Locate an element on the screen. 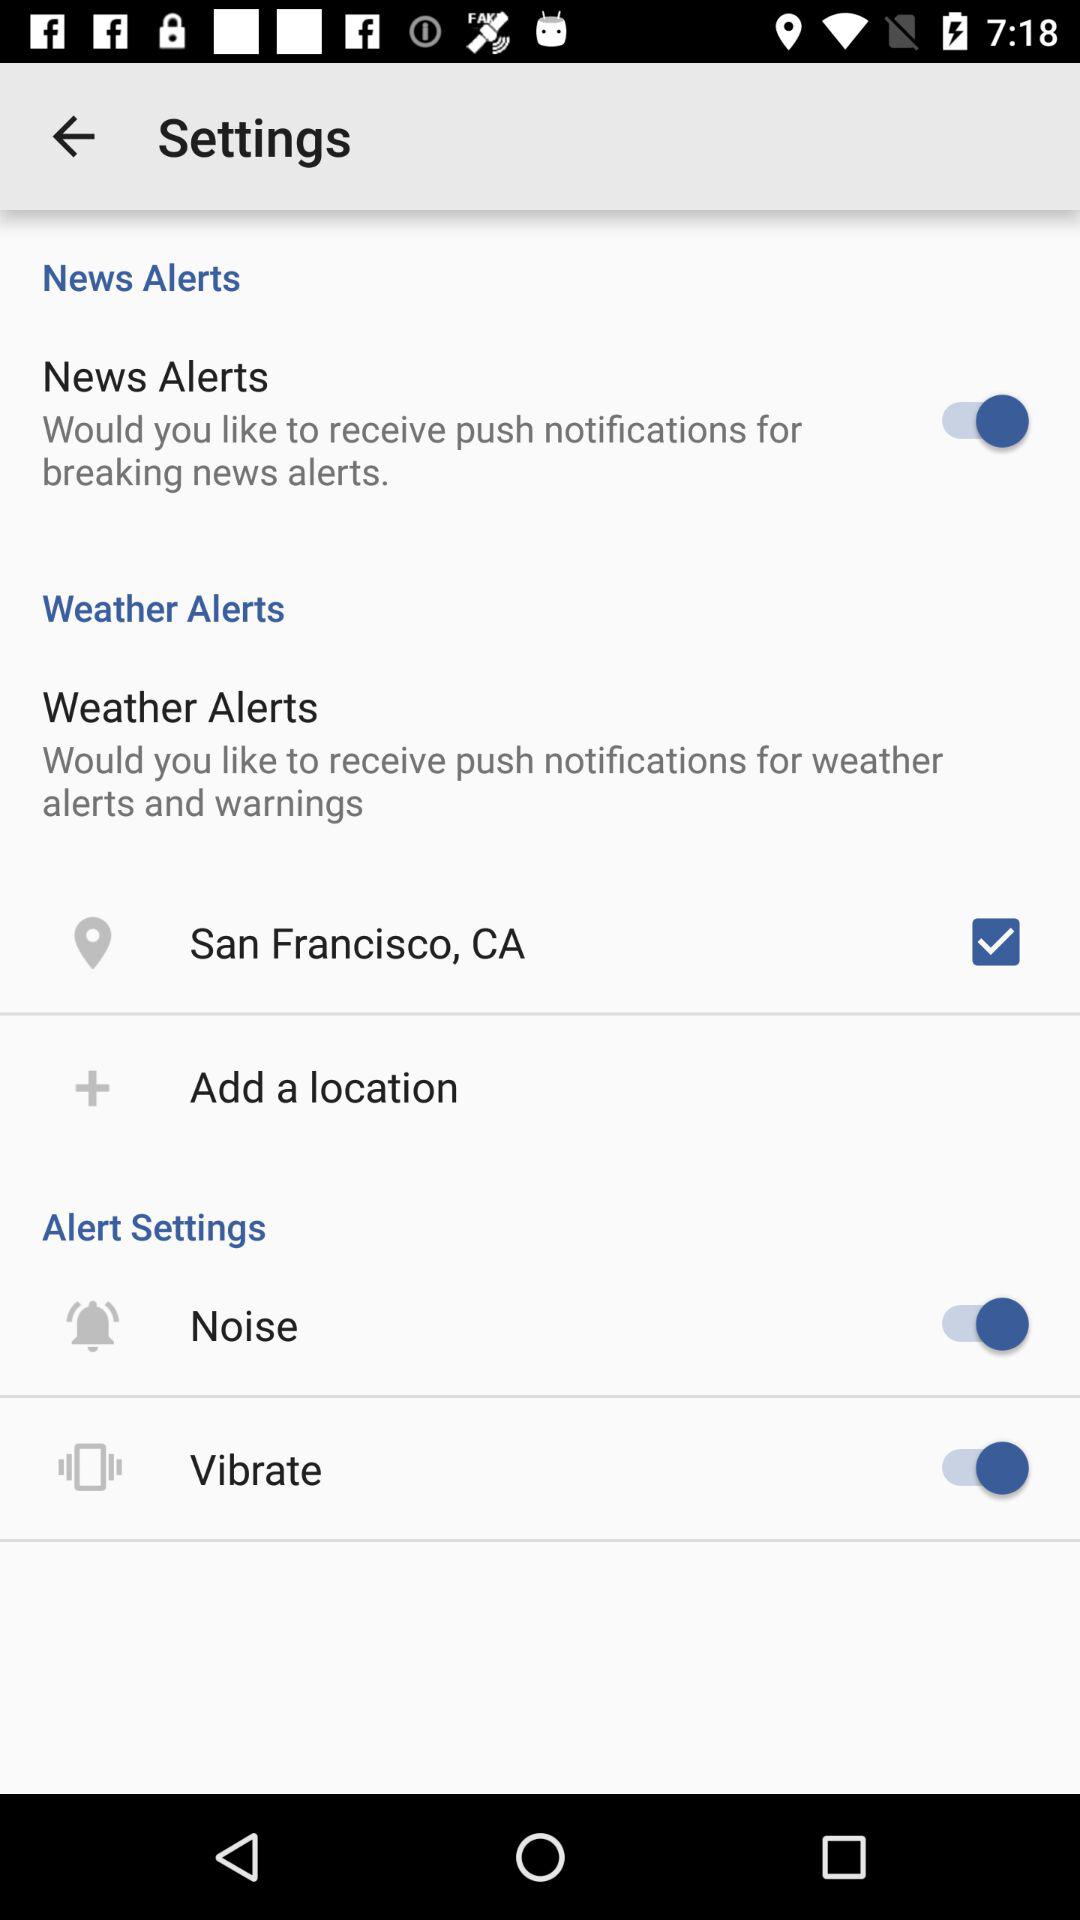 Image resolution: width=1080 pixels, height=1920 pixels. click the item below would you like item is located at coordinates (996, 942).